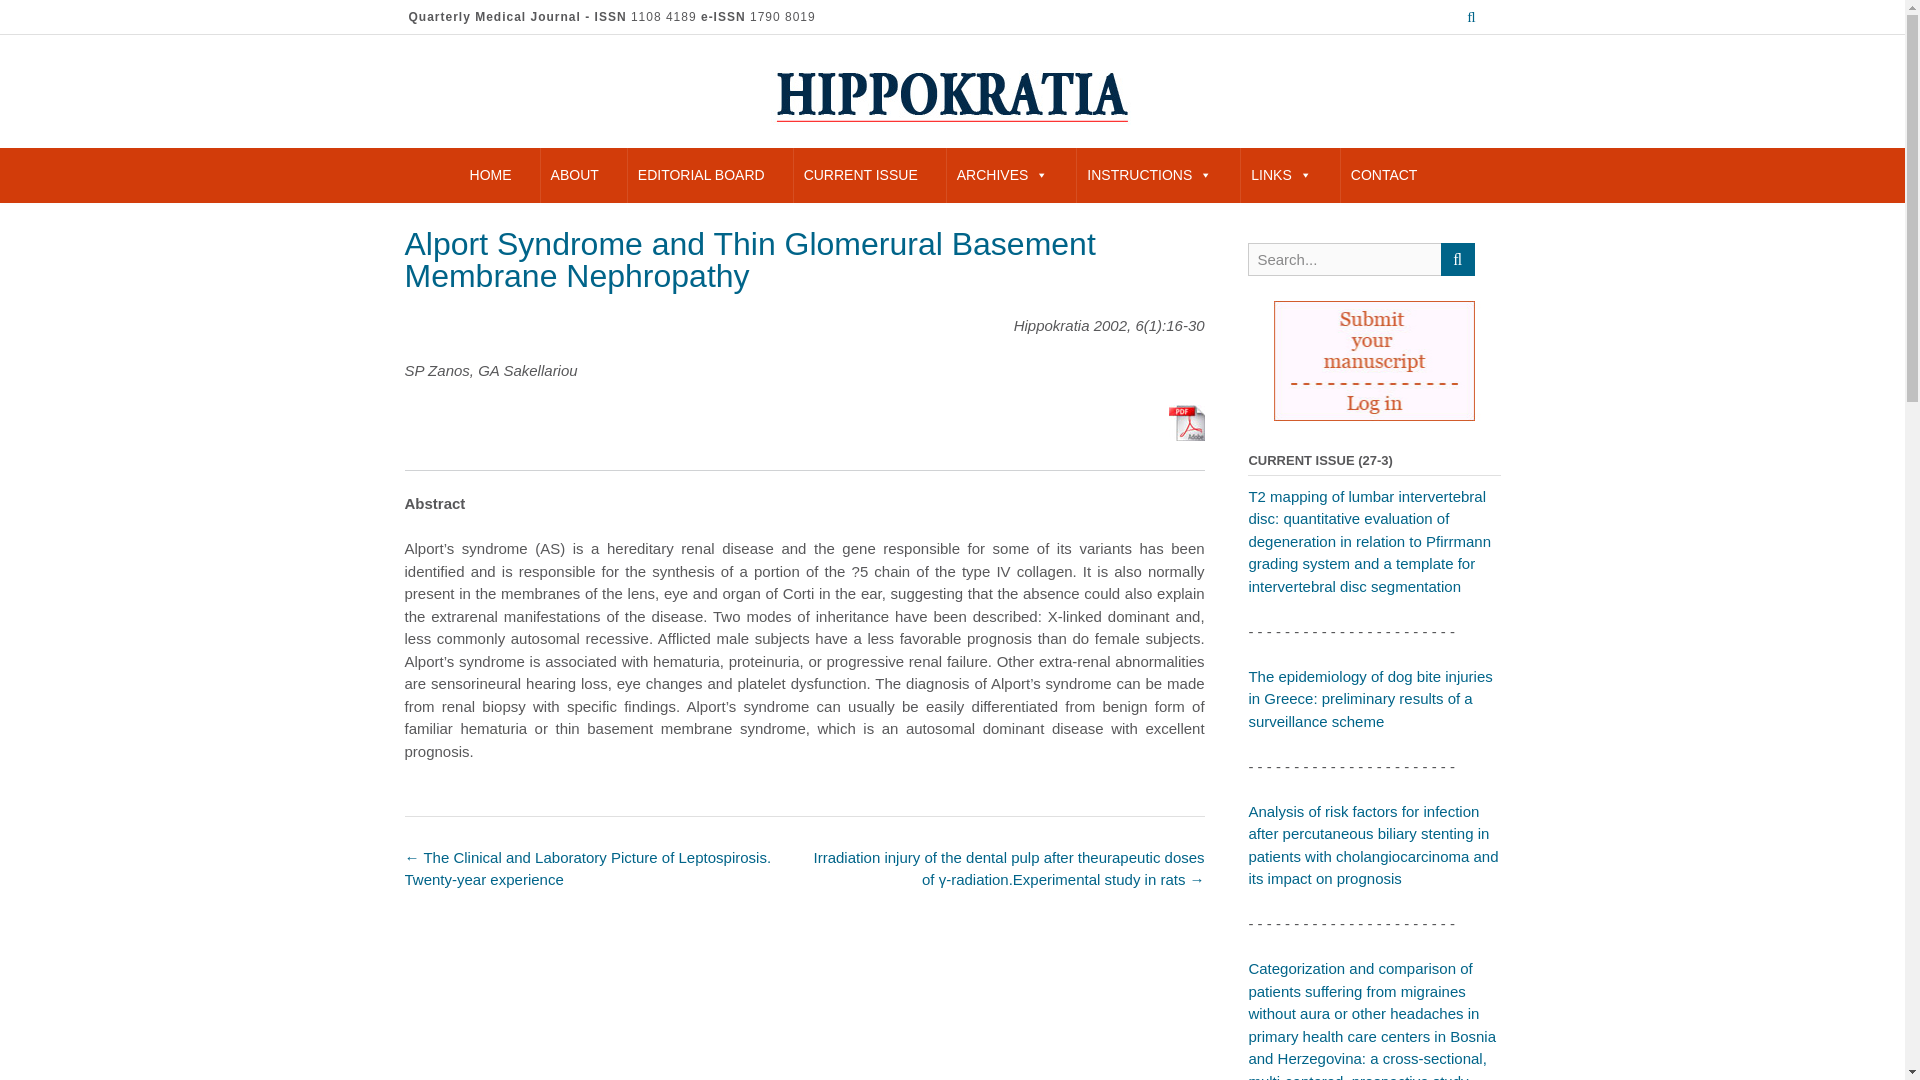  What do you see at coordinates (1344, 260) in the screenshot?
I see `Search for:` at bounding box center [1344, 260].